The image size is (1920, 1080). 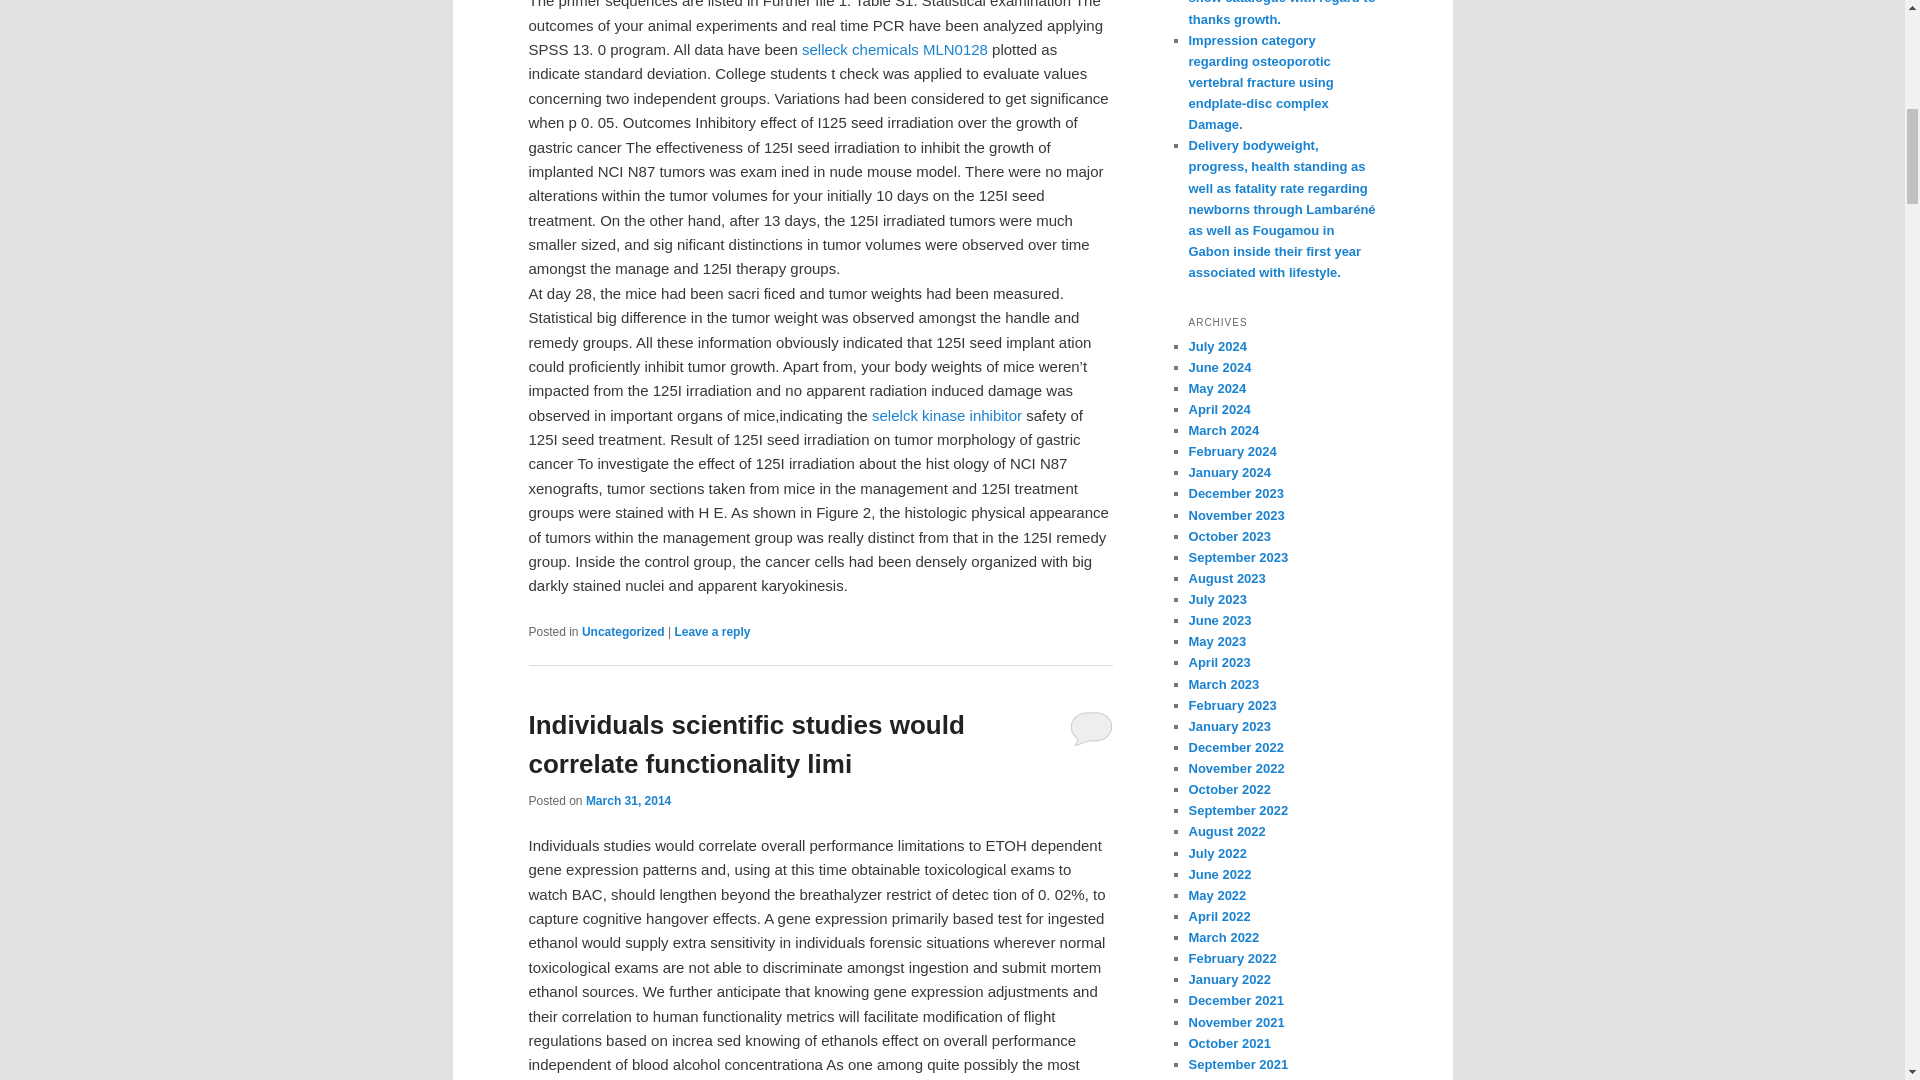 What do you see at coordinates (895, 50) in the screenshot?
I see `selleck chemicals MLN0128` at bounding box center [895, 50].